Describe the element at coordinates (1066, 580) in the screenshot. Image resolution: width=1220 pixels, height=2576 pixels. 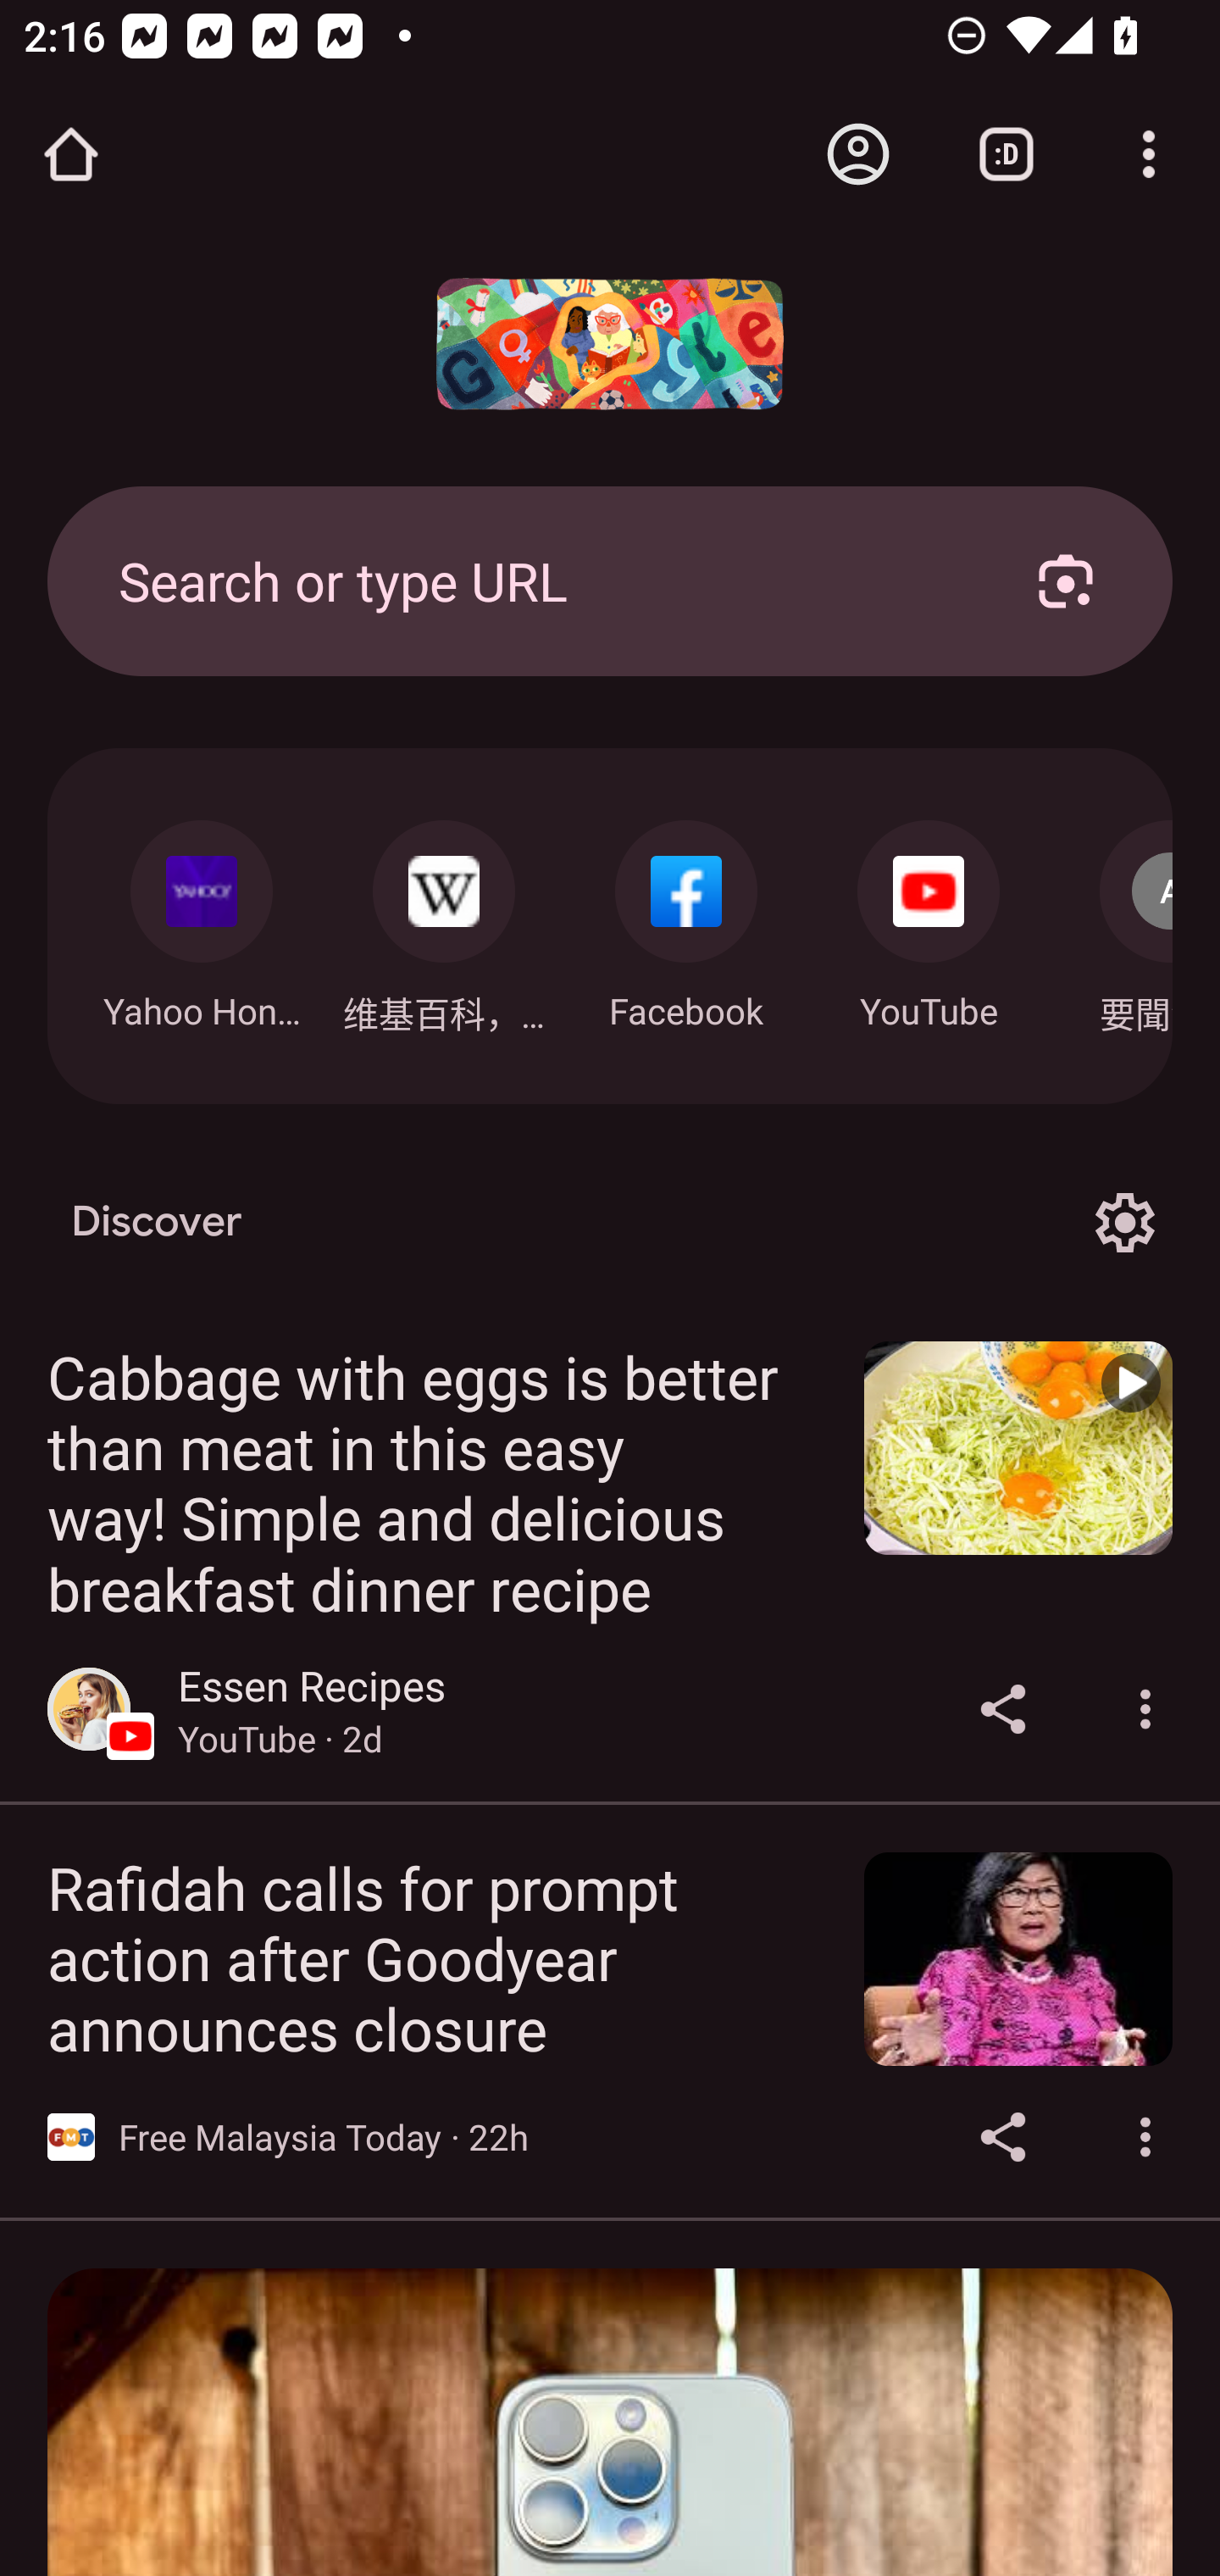
I see `Search with your camera using Google Lens` at that location.